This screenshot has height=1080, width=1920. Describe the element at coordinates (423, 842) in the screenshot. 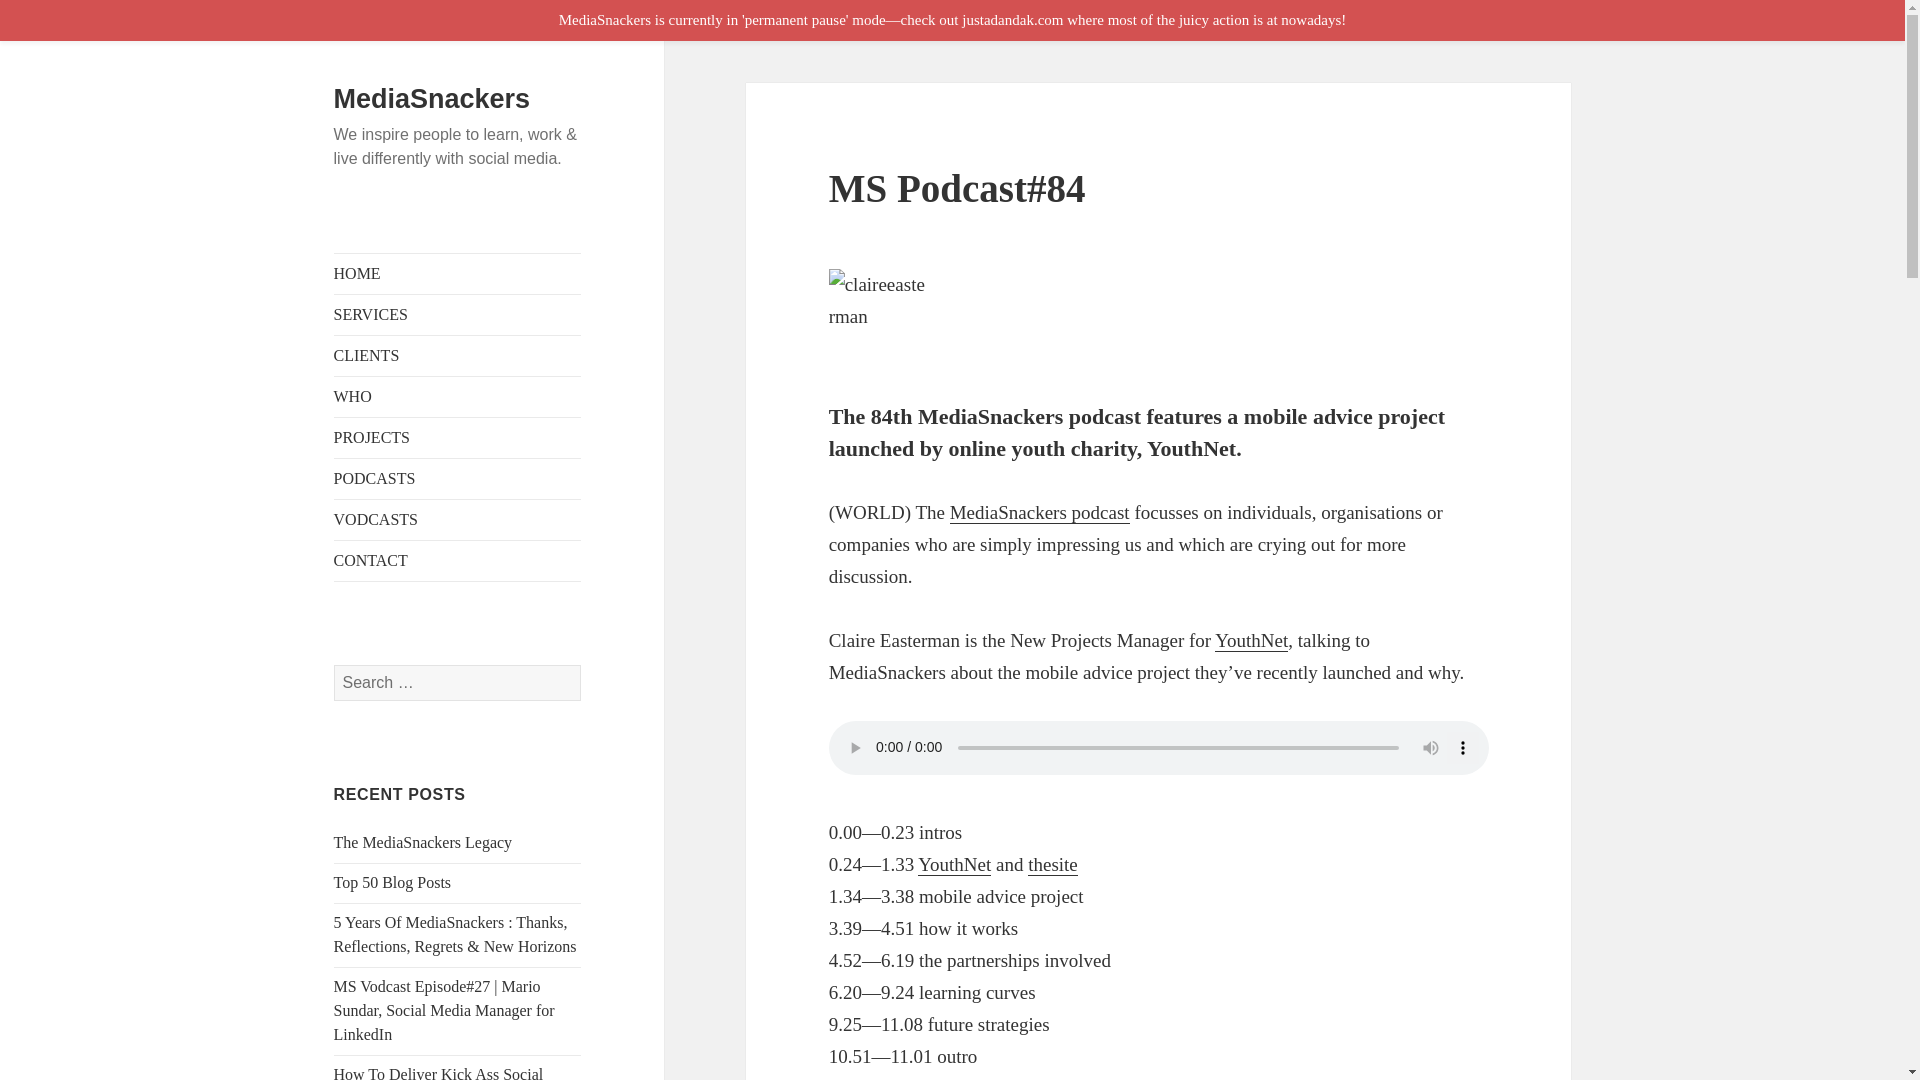

I see `The MediaSnackers Legacy` at that location.